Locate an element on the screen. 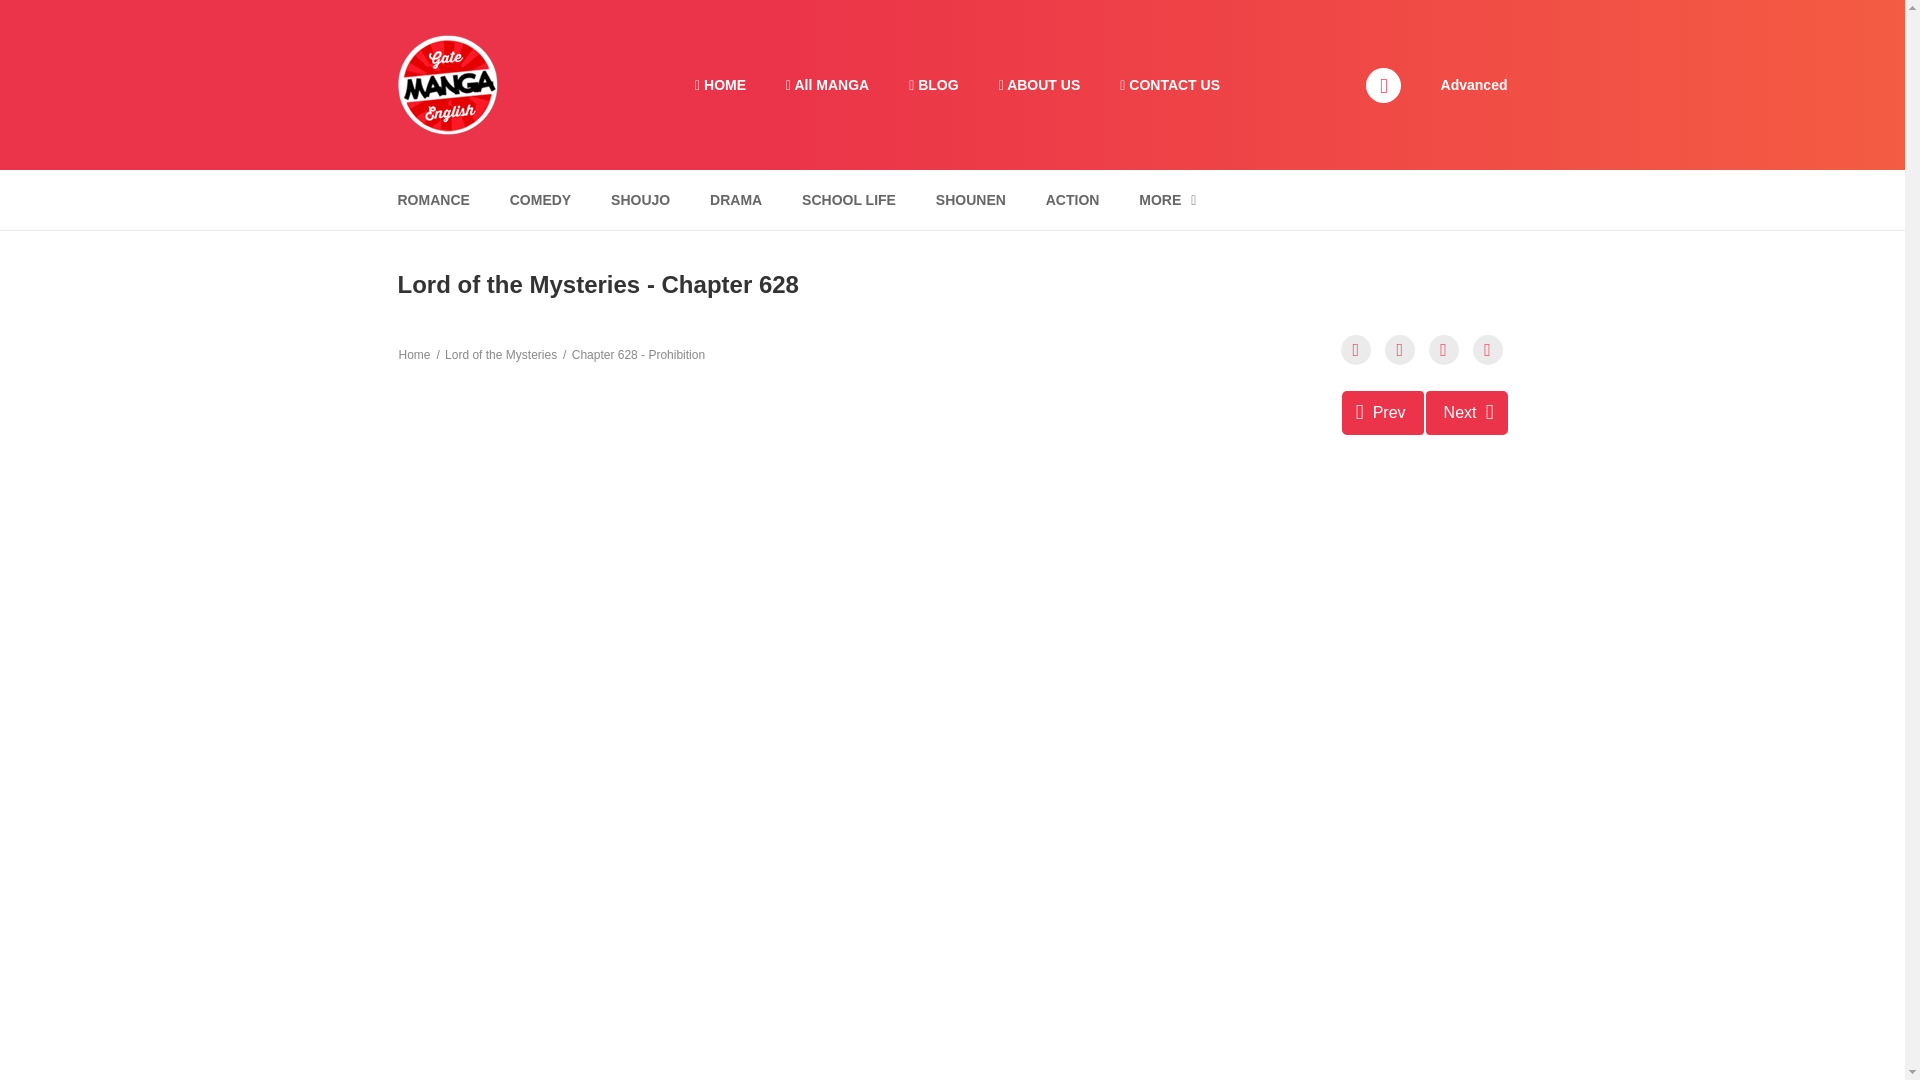  HOME is located at coordinates (720, 85).